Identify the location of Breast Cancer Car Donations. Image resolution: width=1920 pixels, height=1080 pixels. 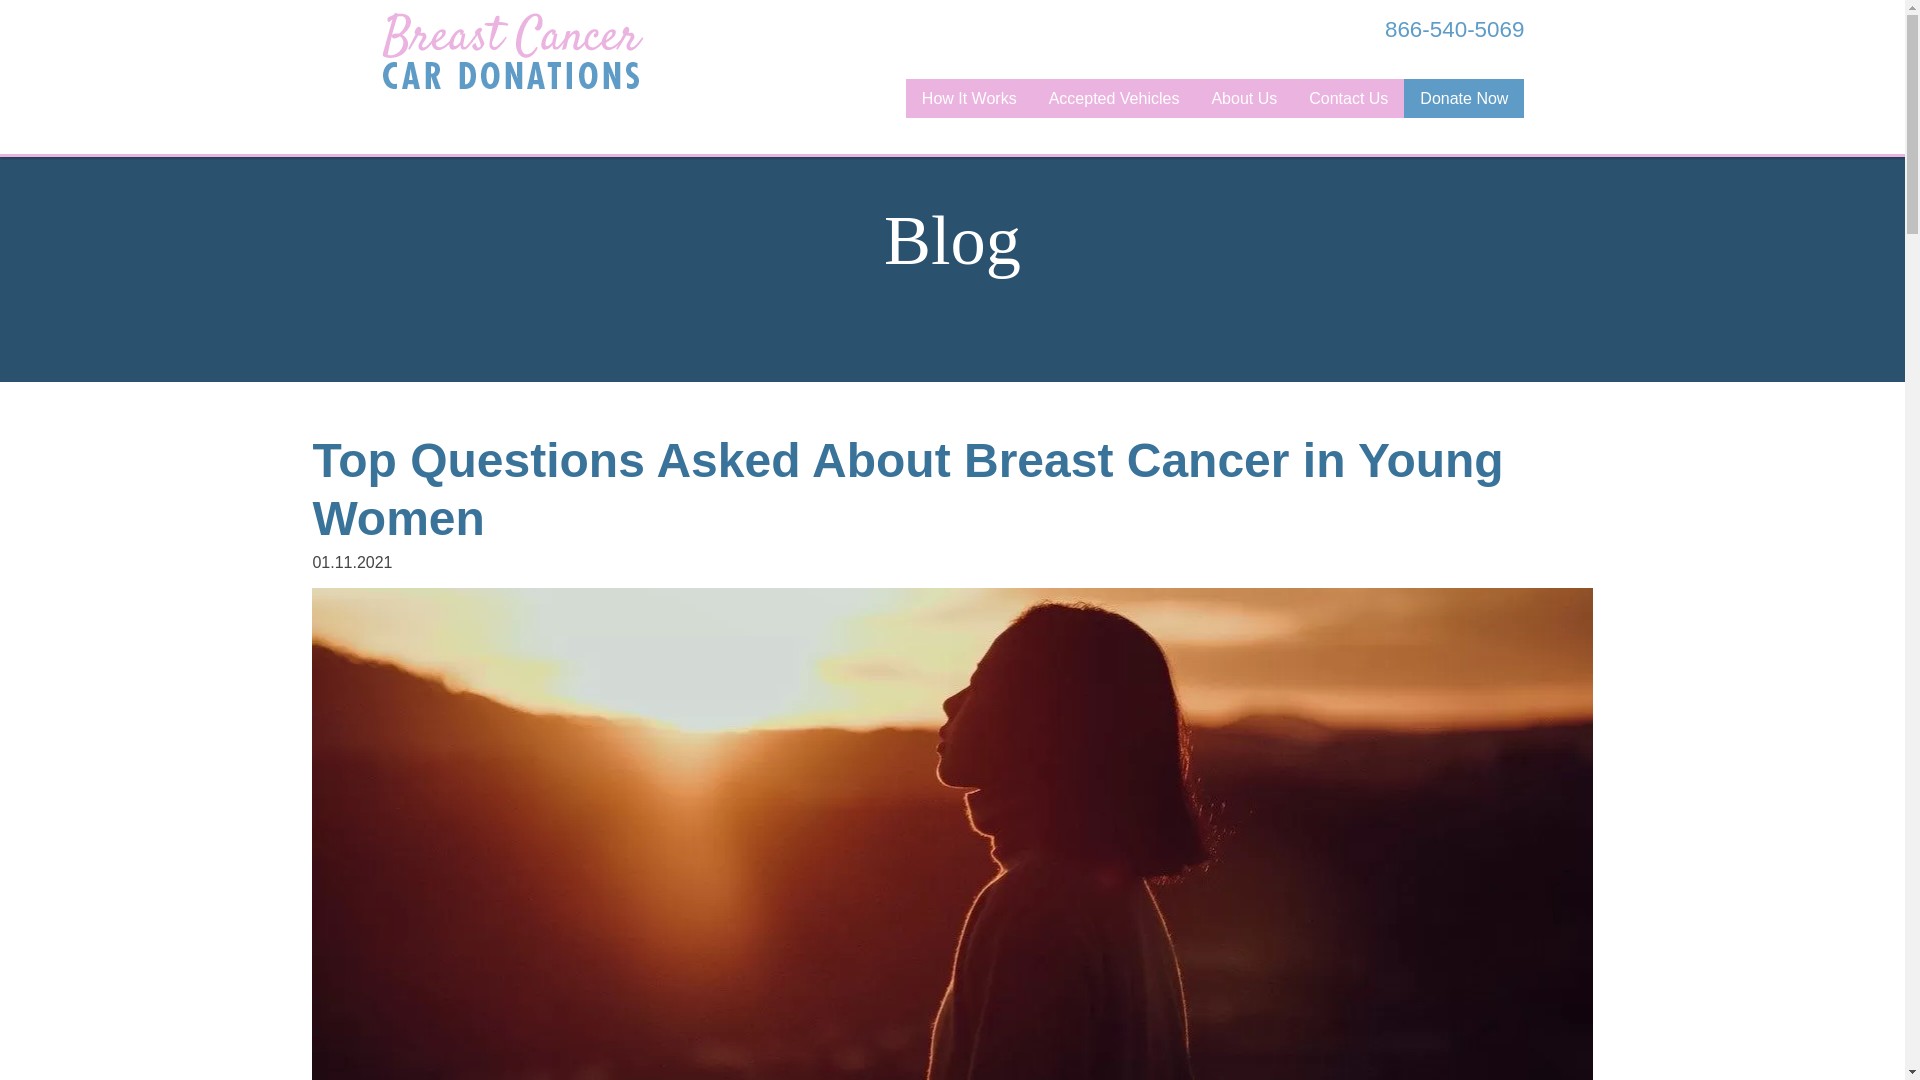
(512, 50).